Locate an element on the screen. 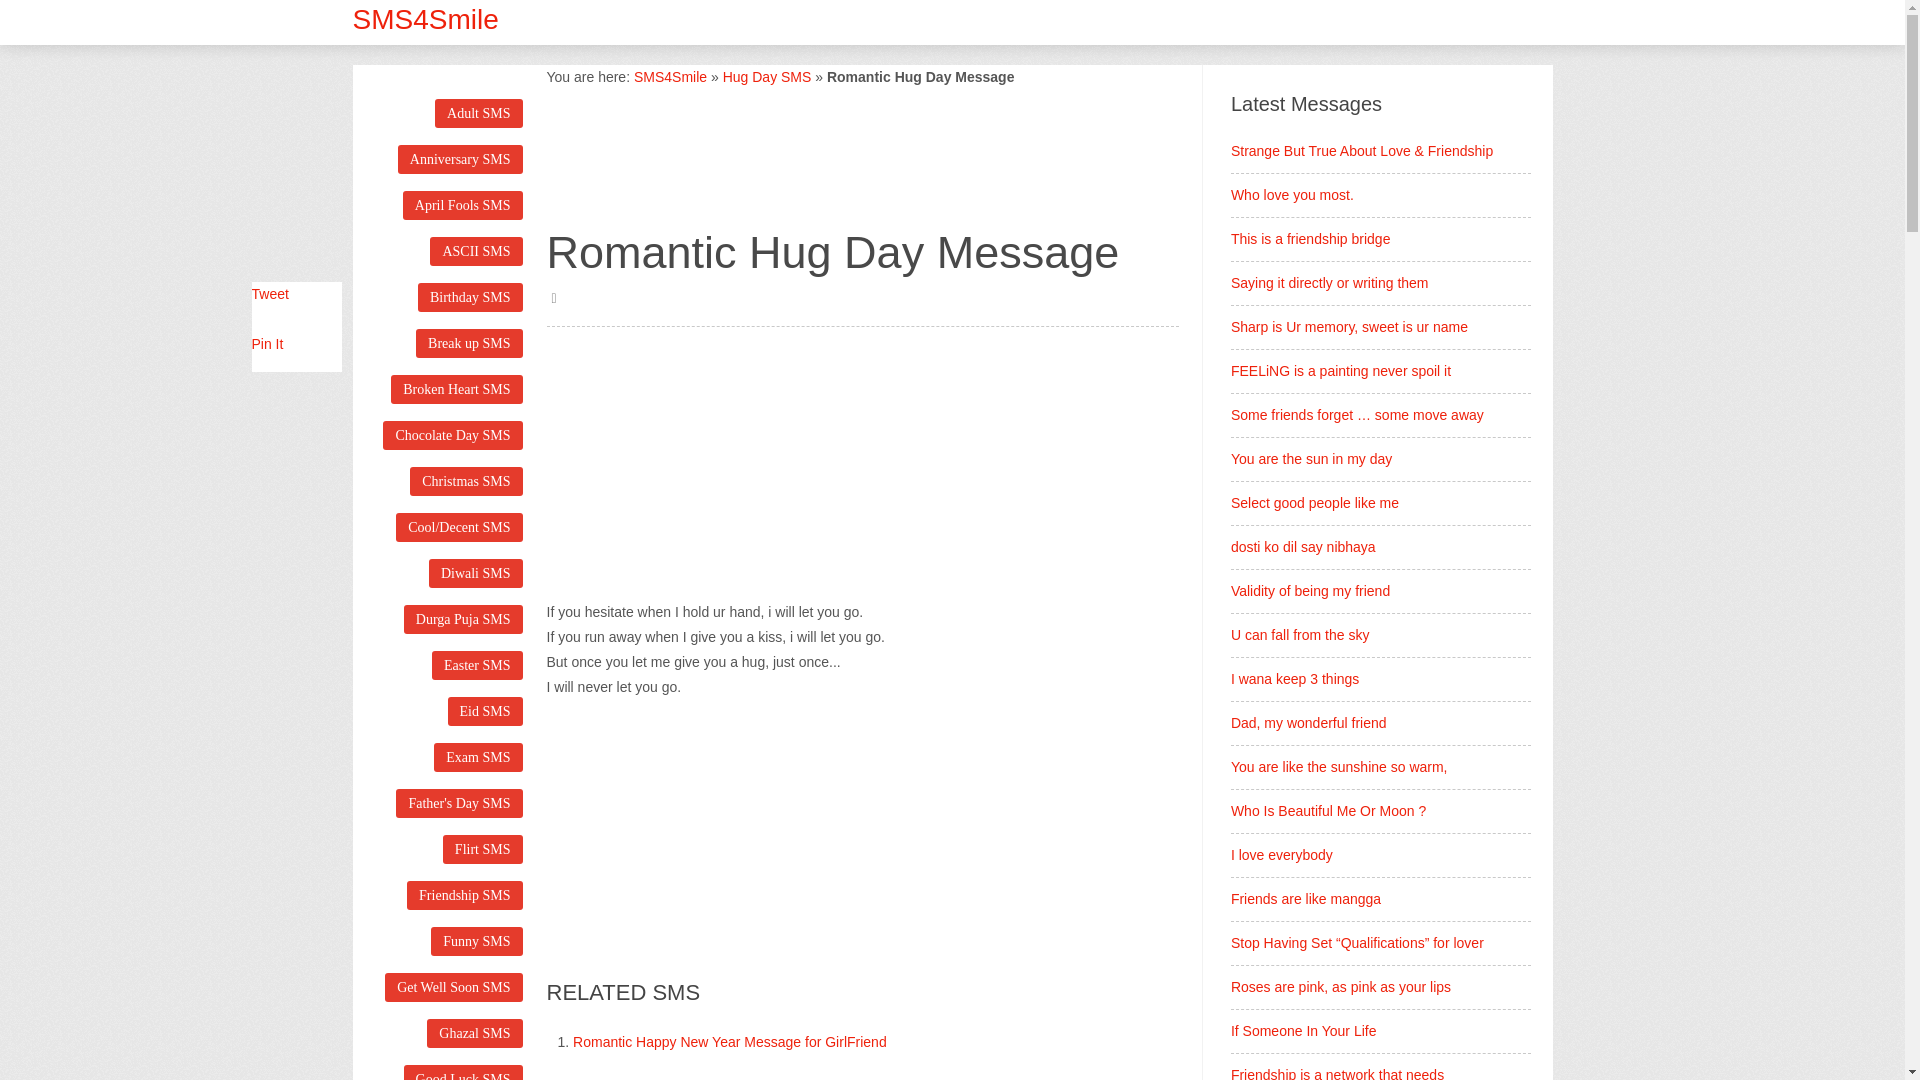  Advertisement is located at coordinates (696, 466).